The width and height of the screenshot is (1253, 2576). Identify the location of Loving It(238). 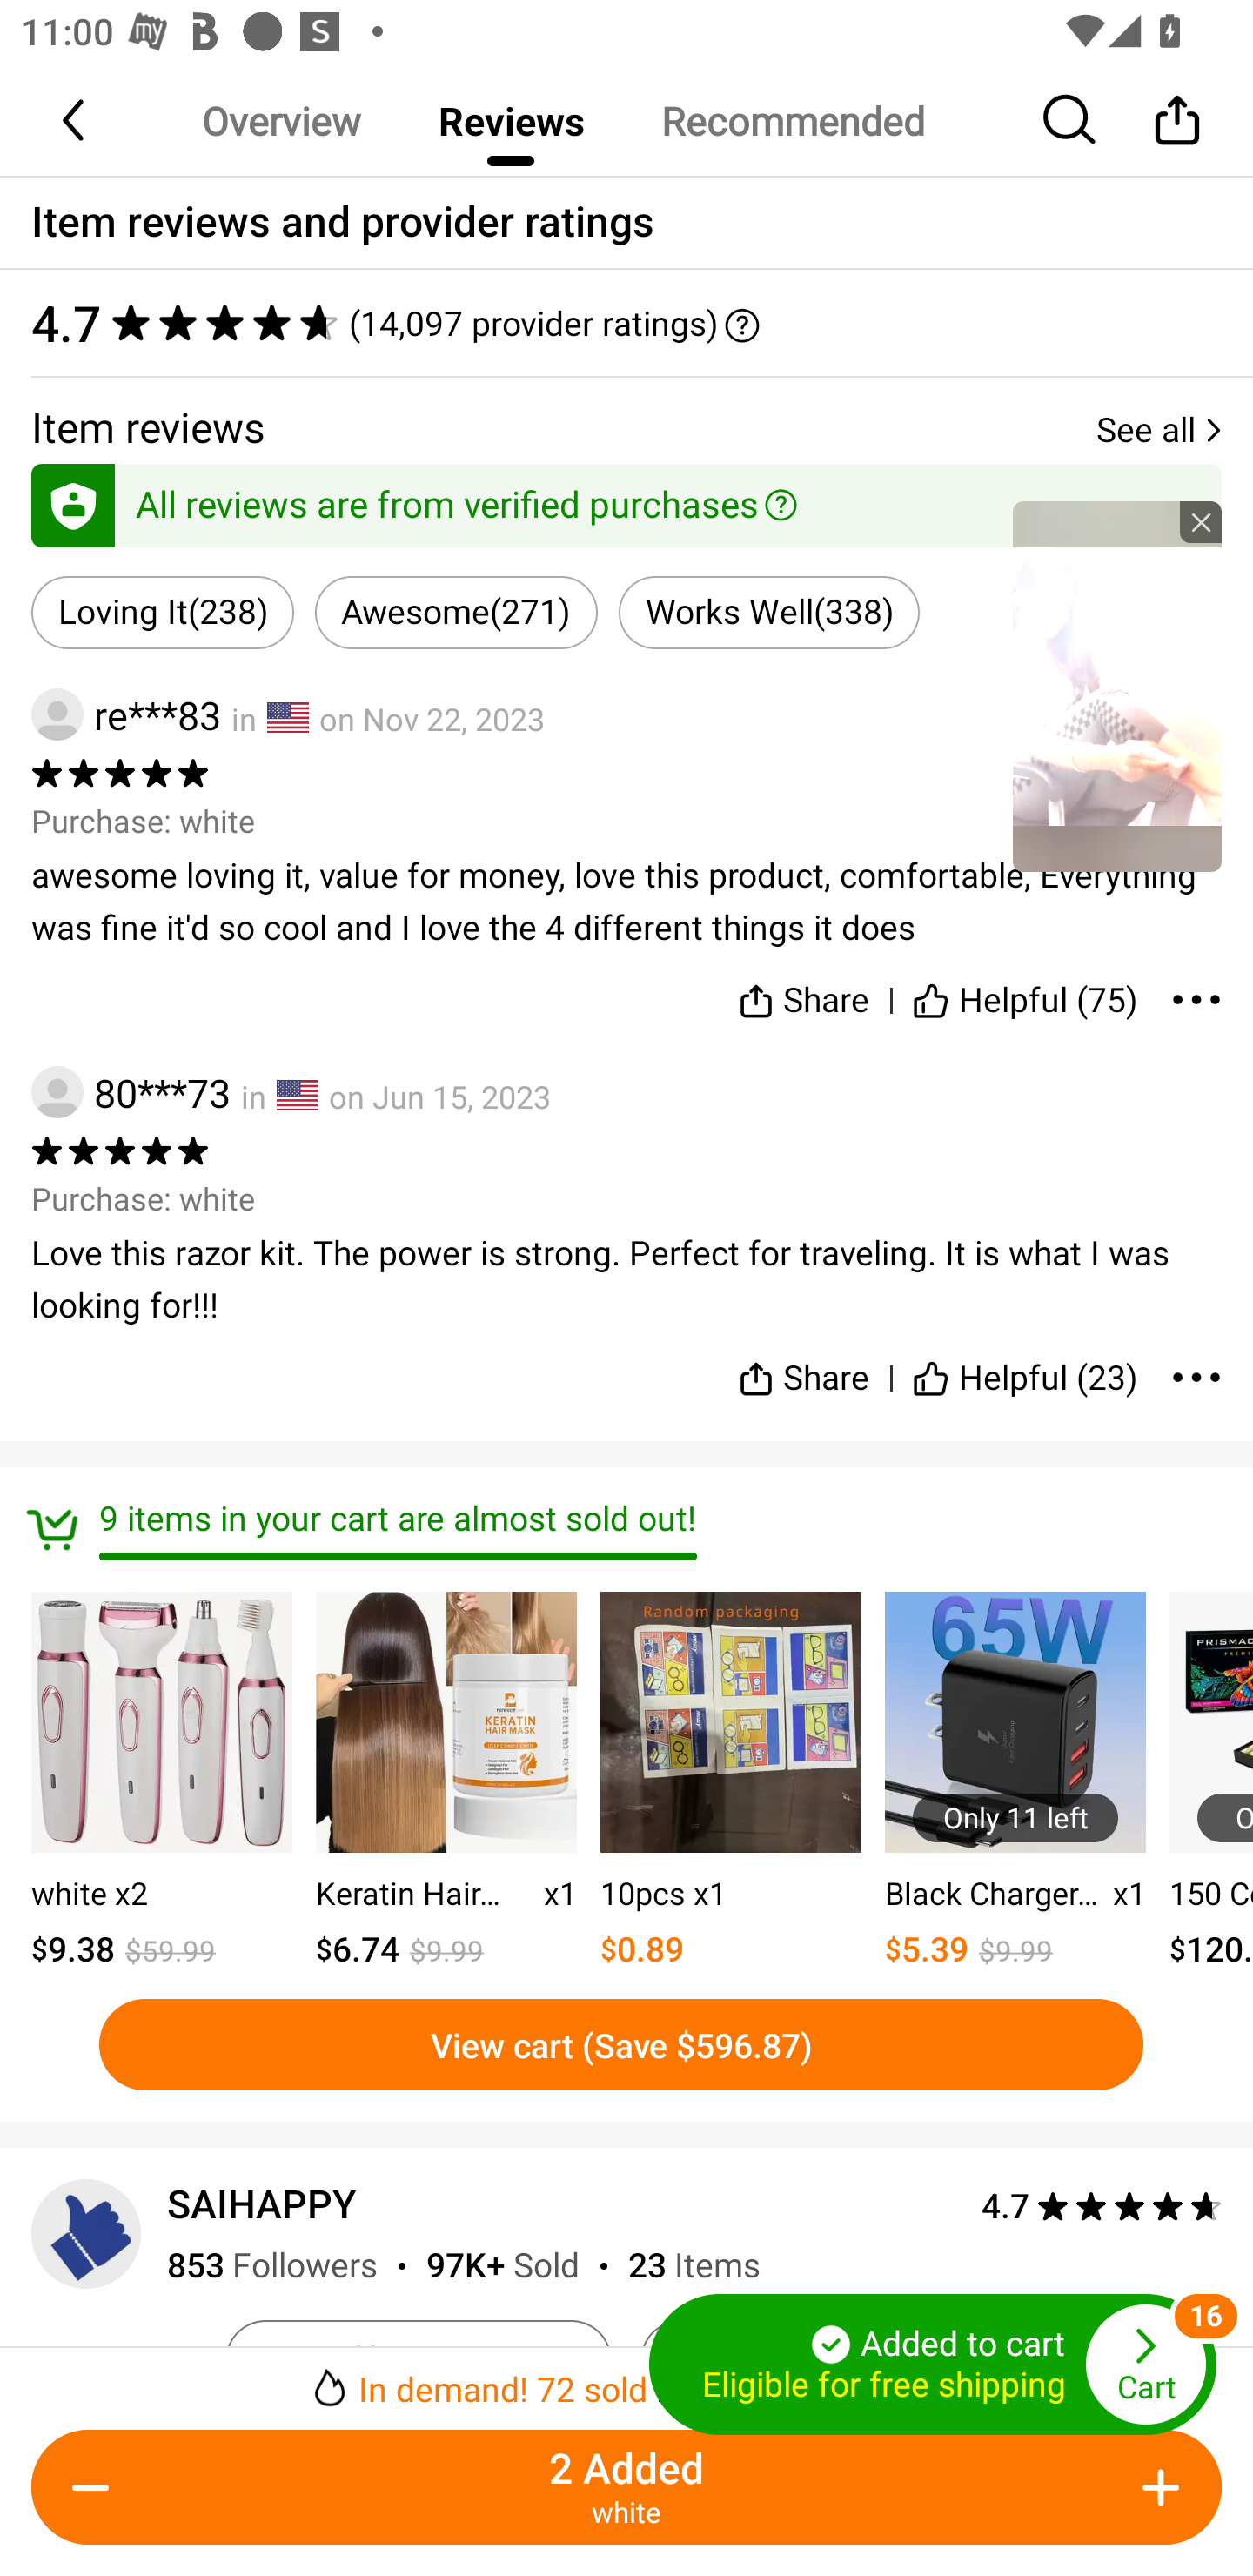
(163, 613).